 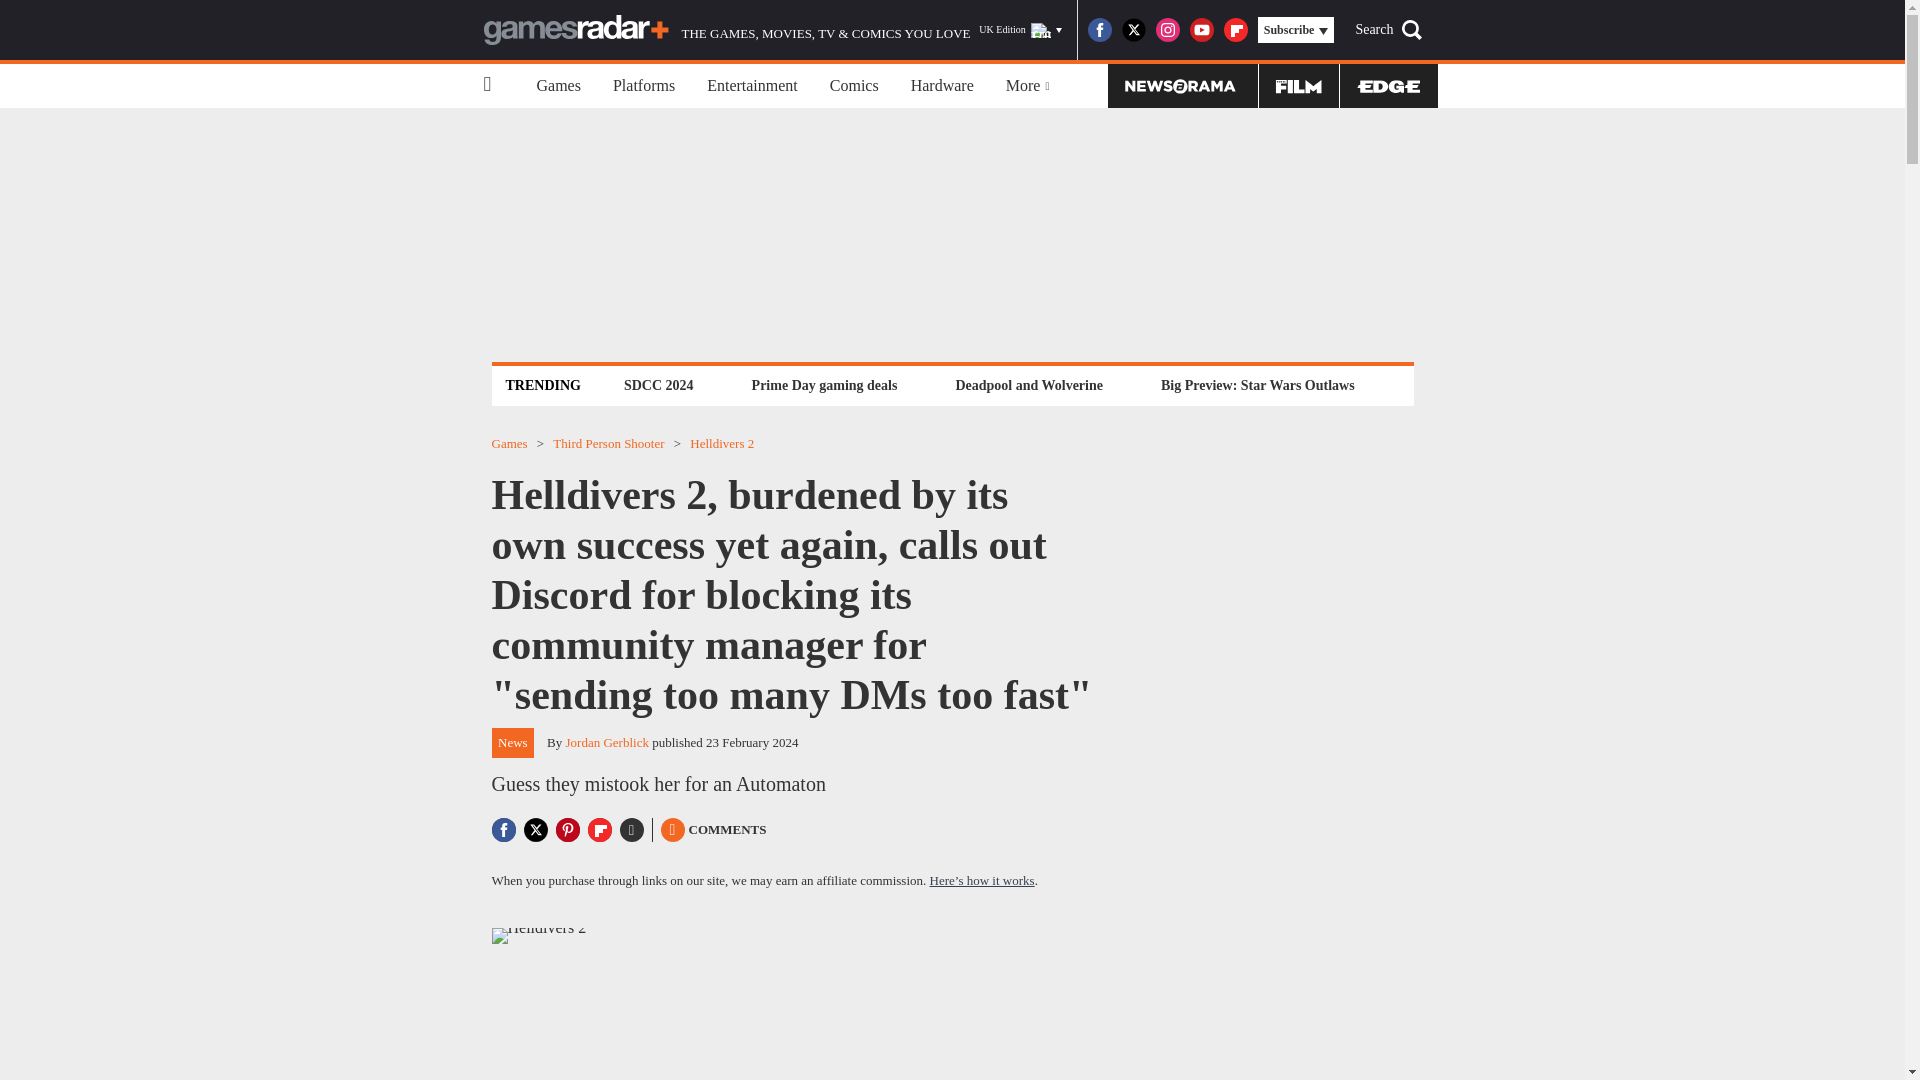 I want to click on Entertainment, so click(x=752, y=86).